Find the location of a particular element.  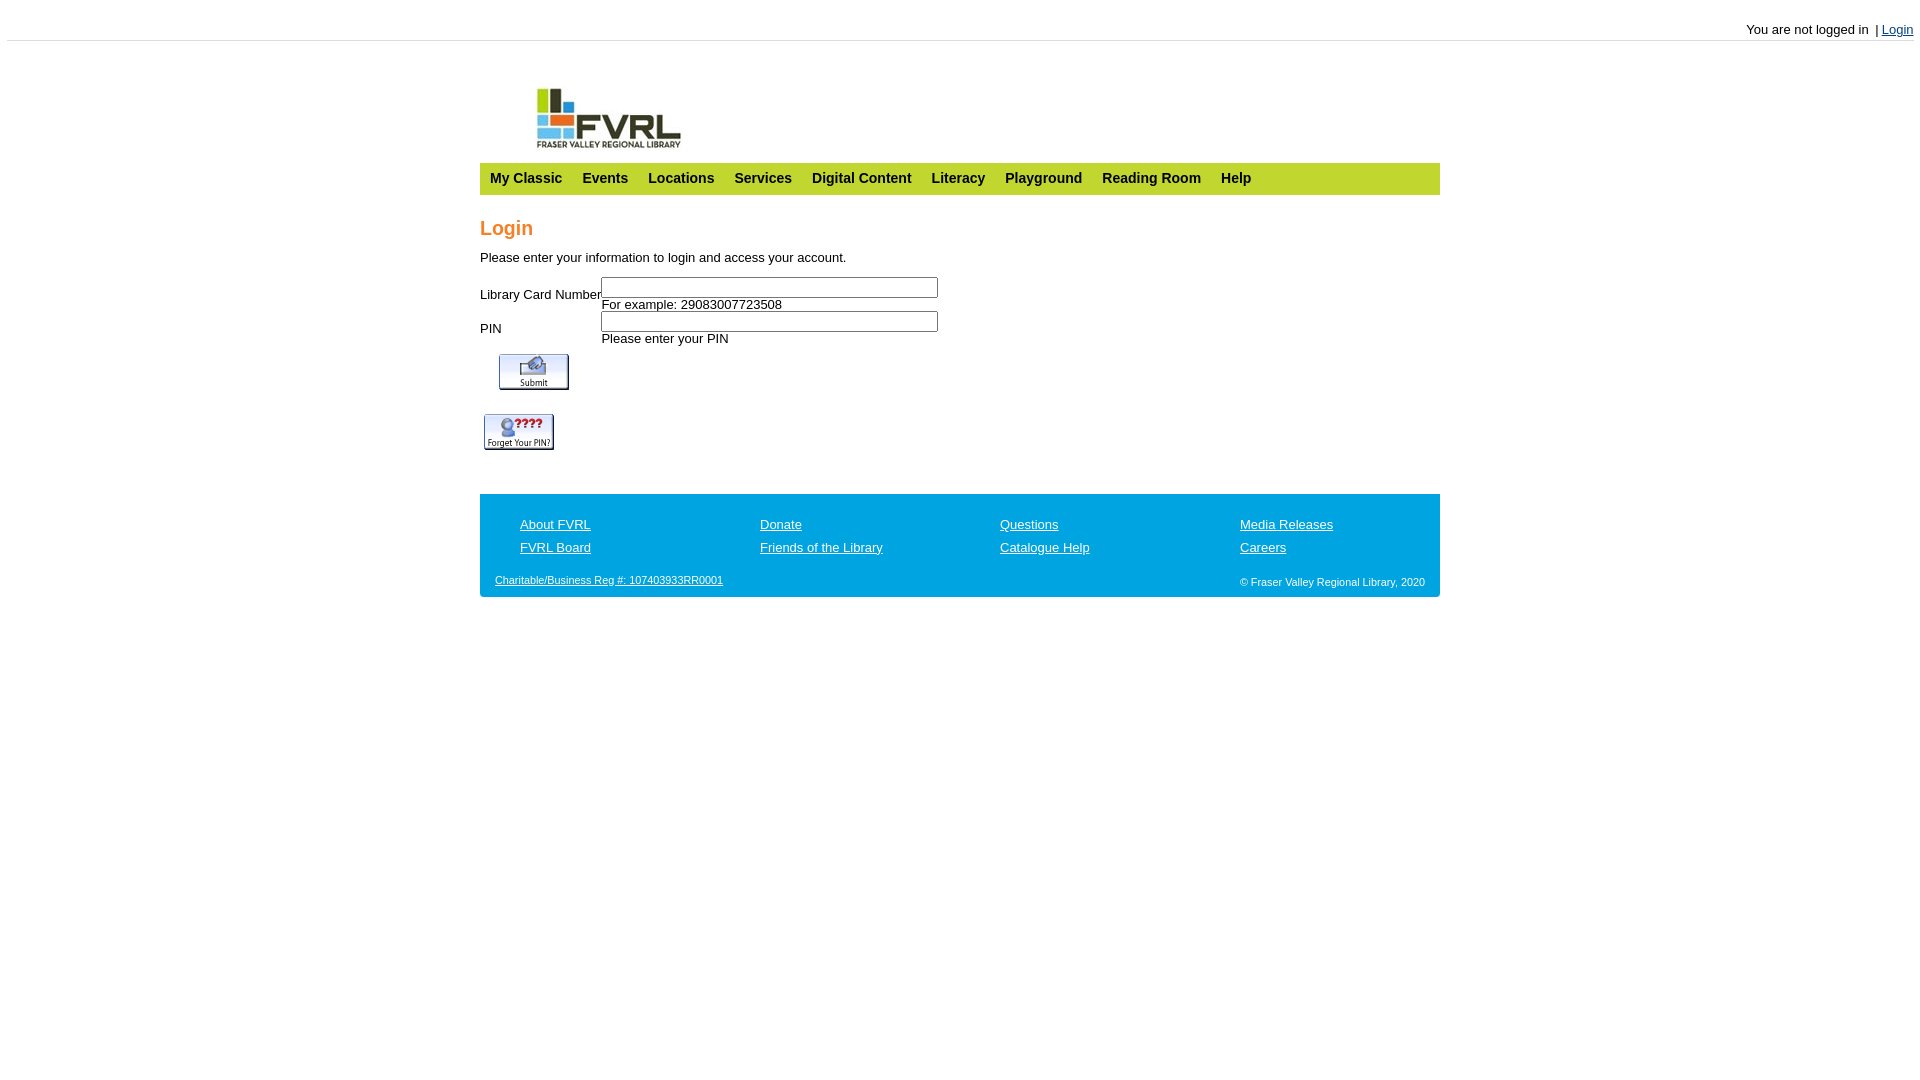

Playground is located at coordinates (1043, 177).